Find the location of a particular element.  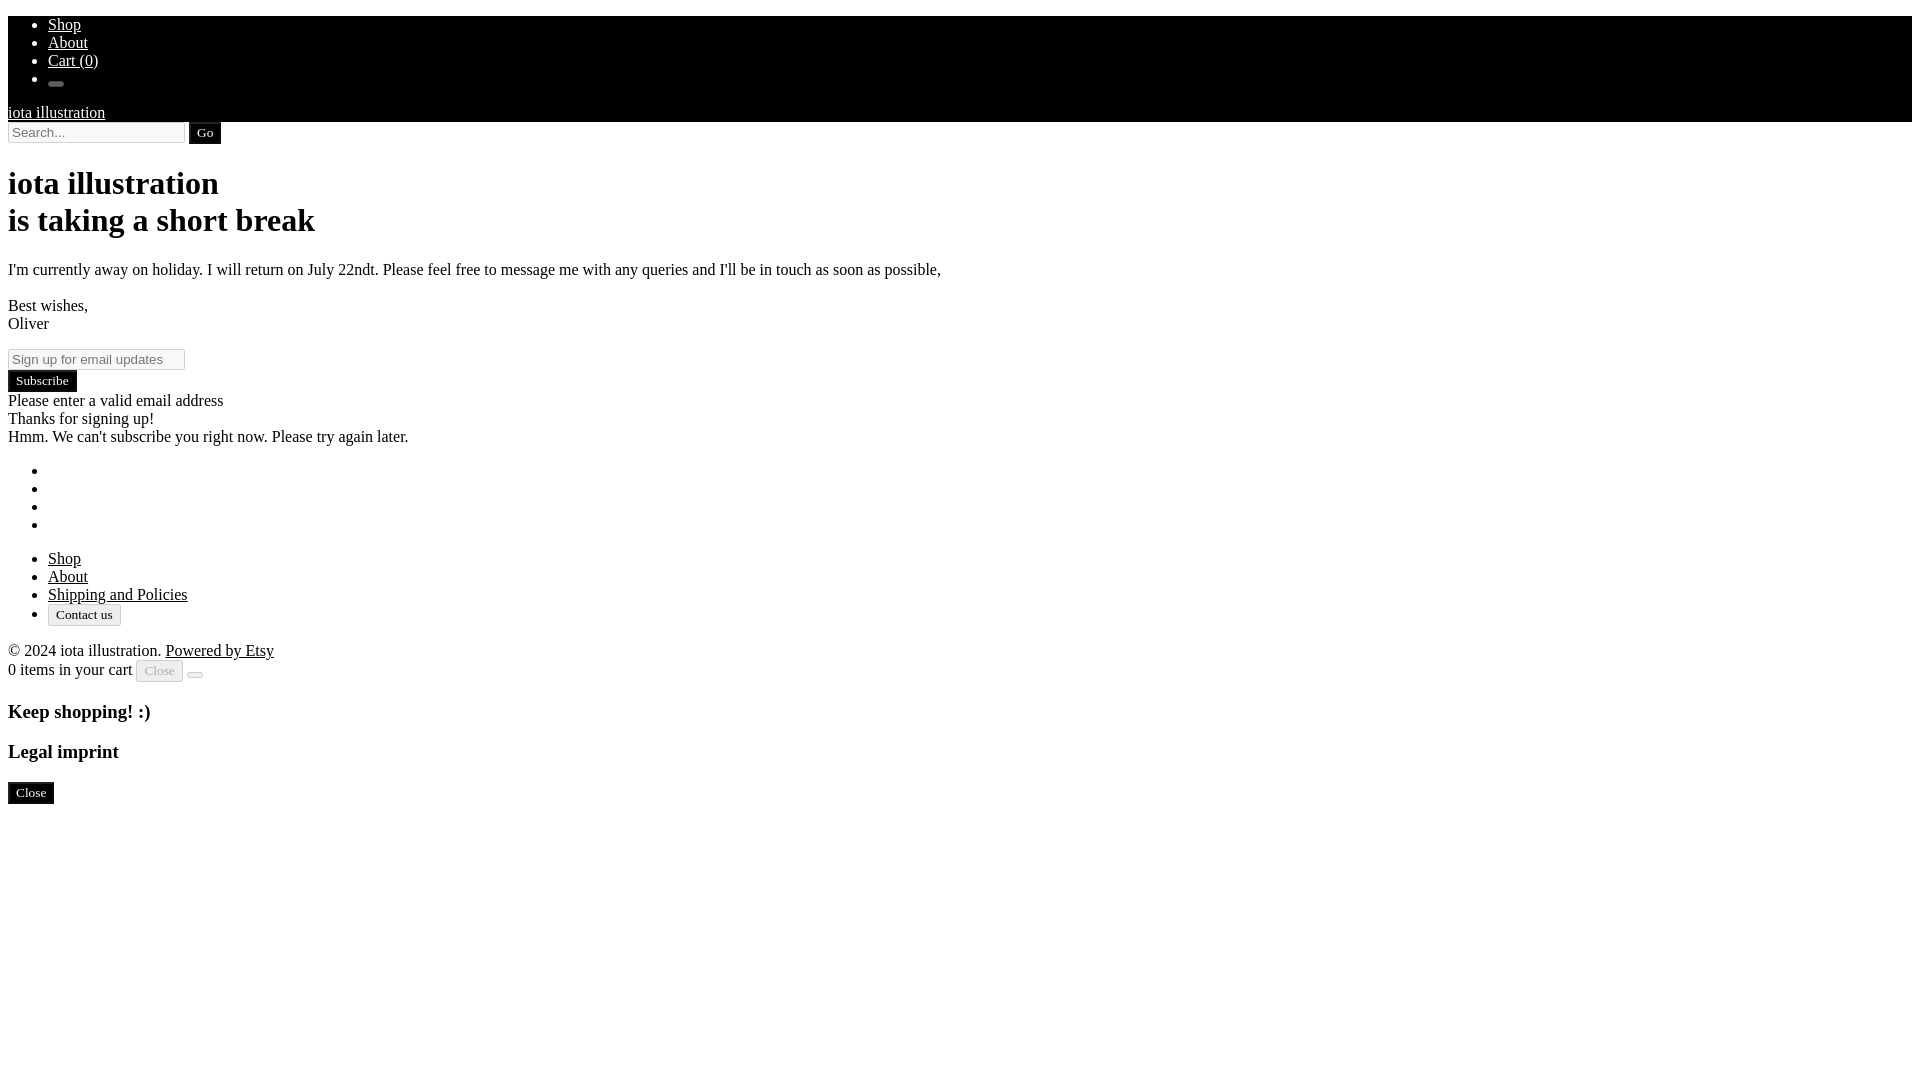

Shop is located at coordinates (64, 558).